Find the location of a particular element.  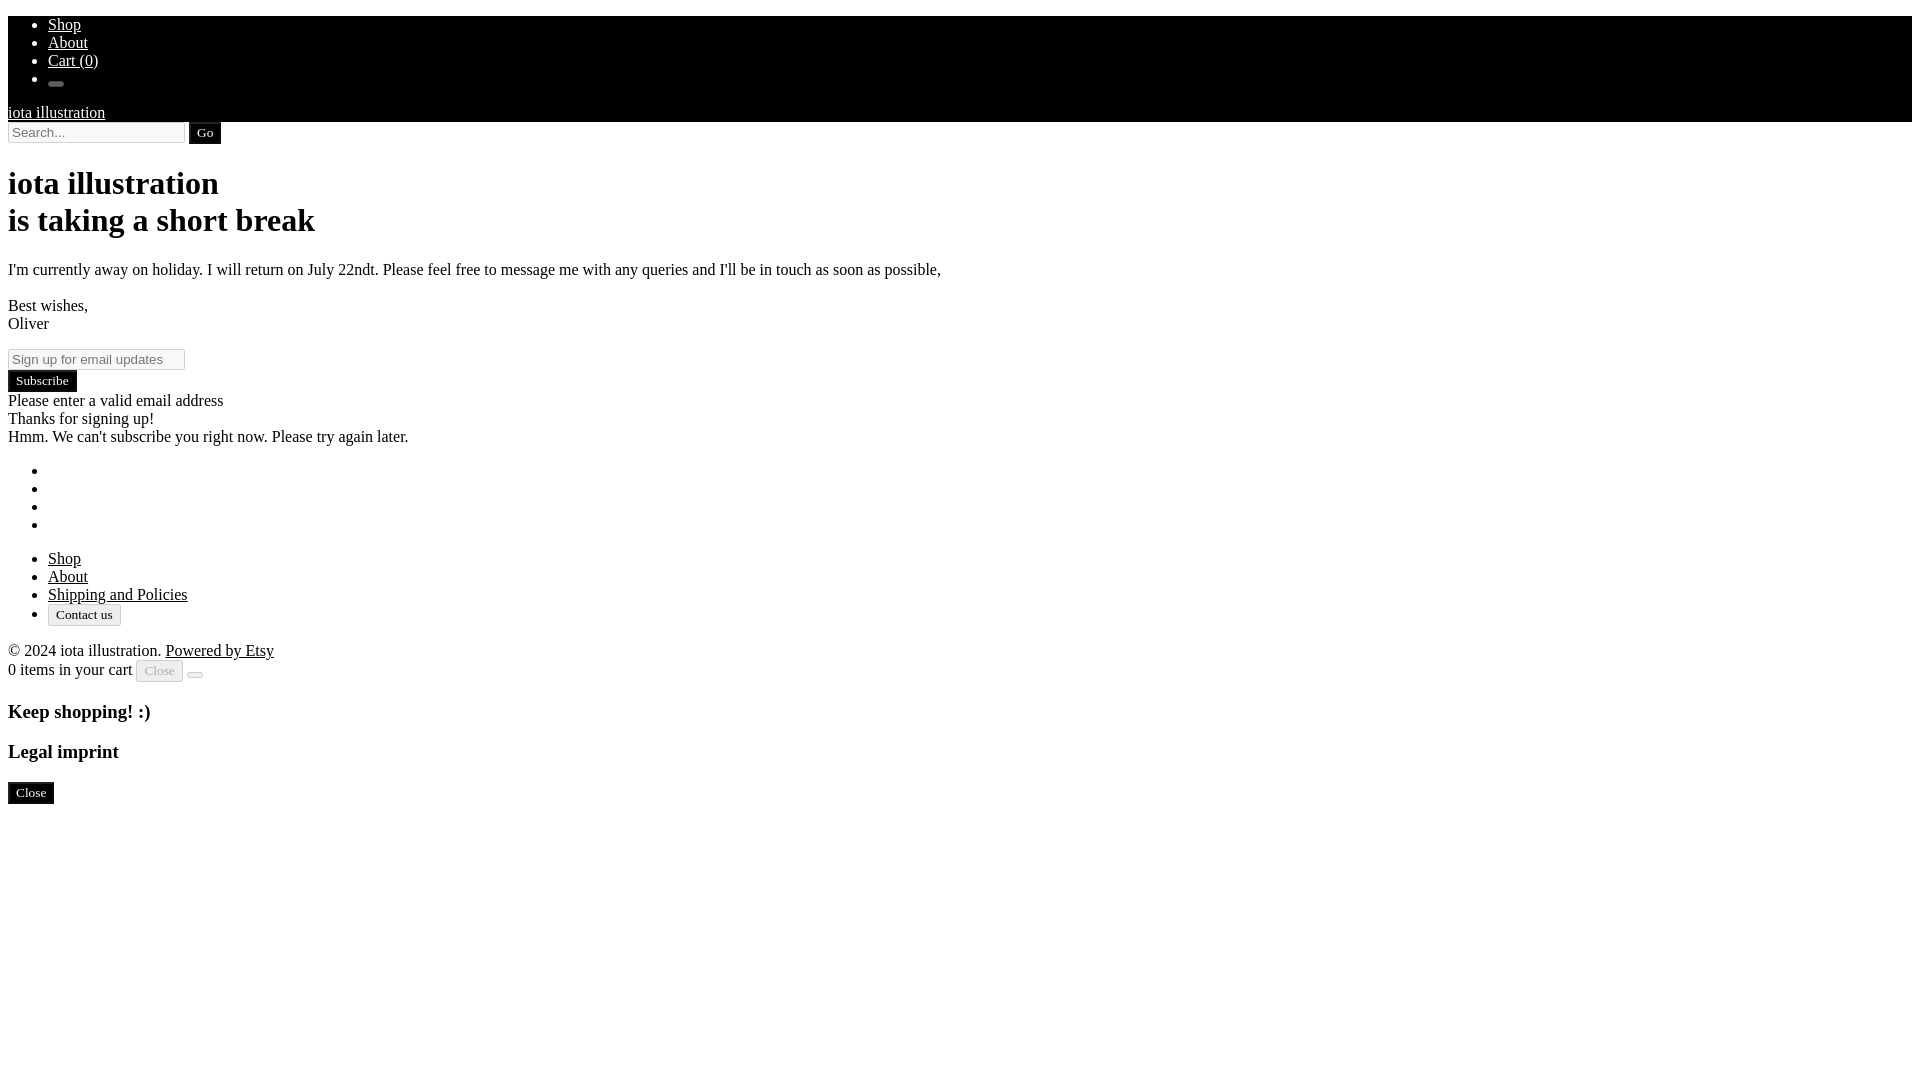

Shop is located at coordinates (64, 558).